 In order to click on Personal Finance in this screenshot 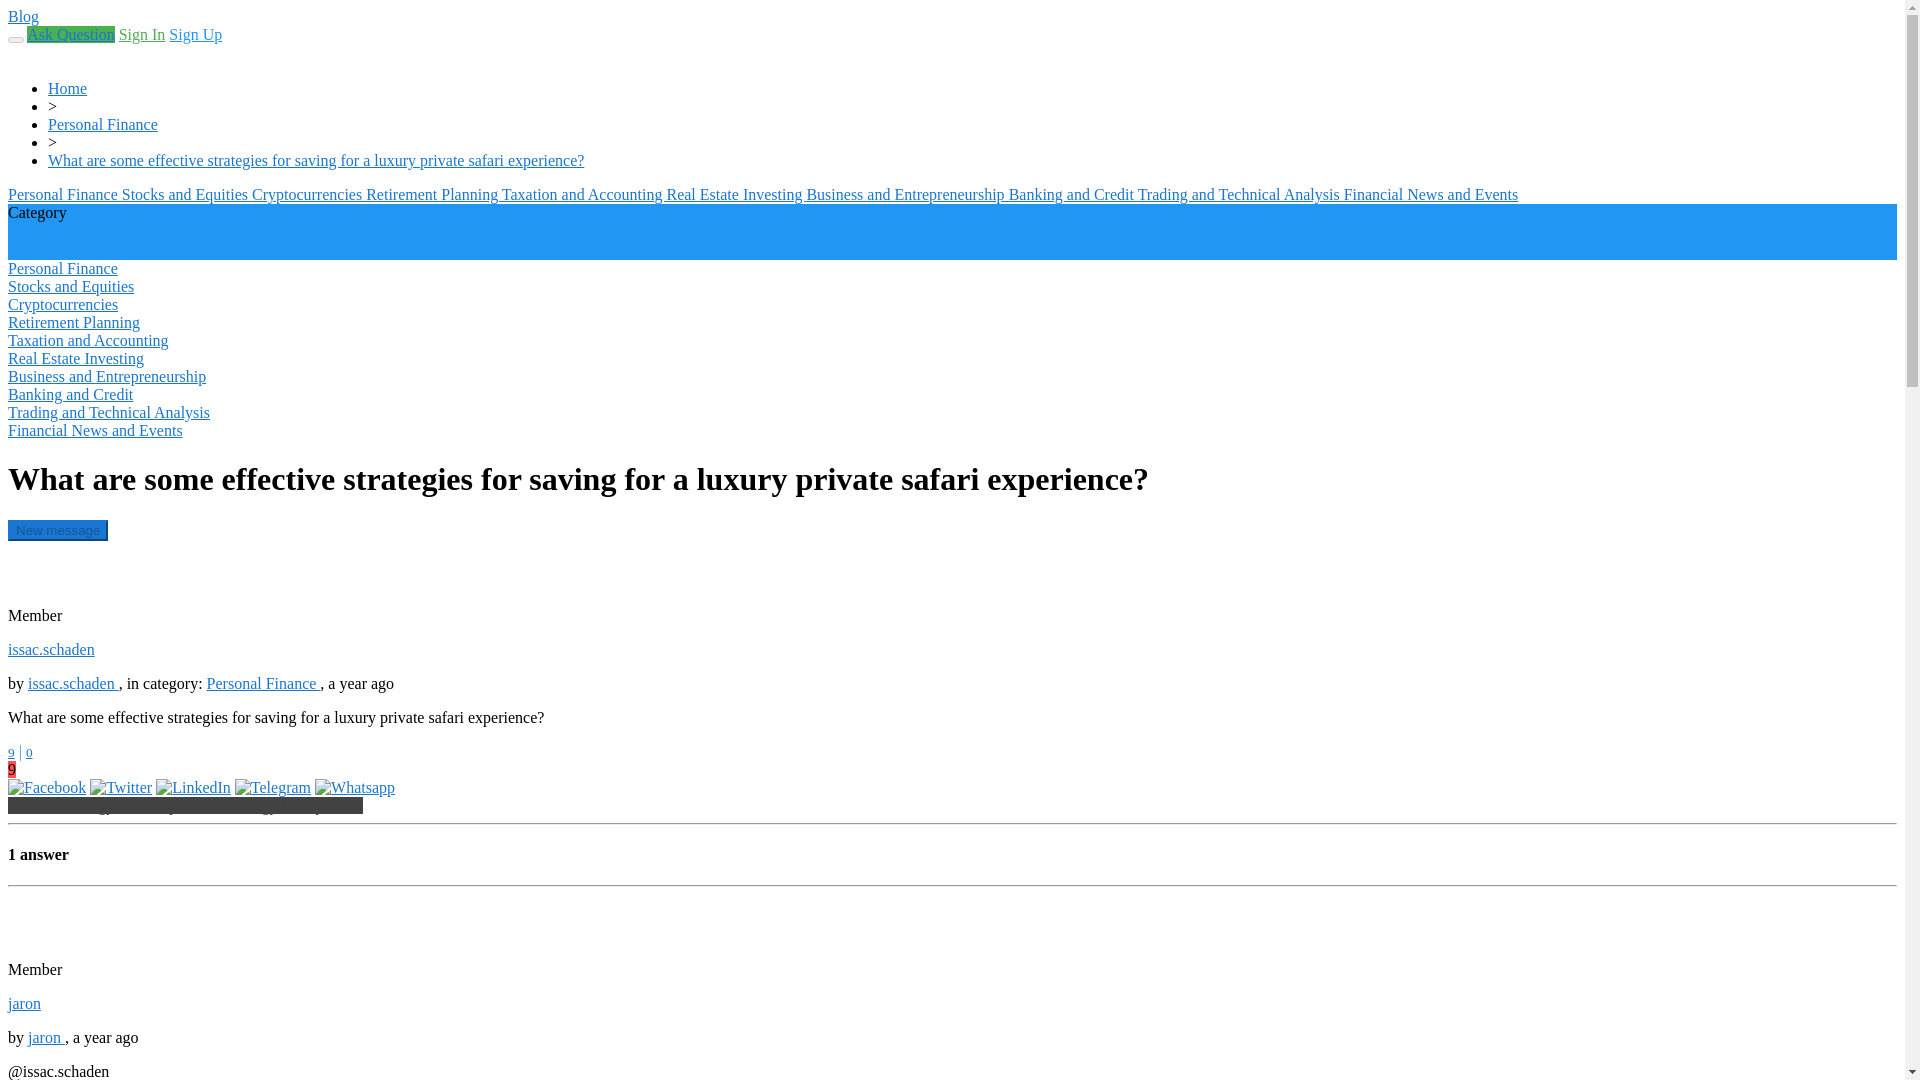, I will do `click(64, 194)`.